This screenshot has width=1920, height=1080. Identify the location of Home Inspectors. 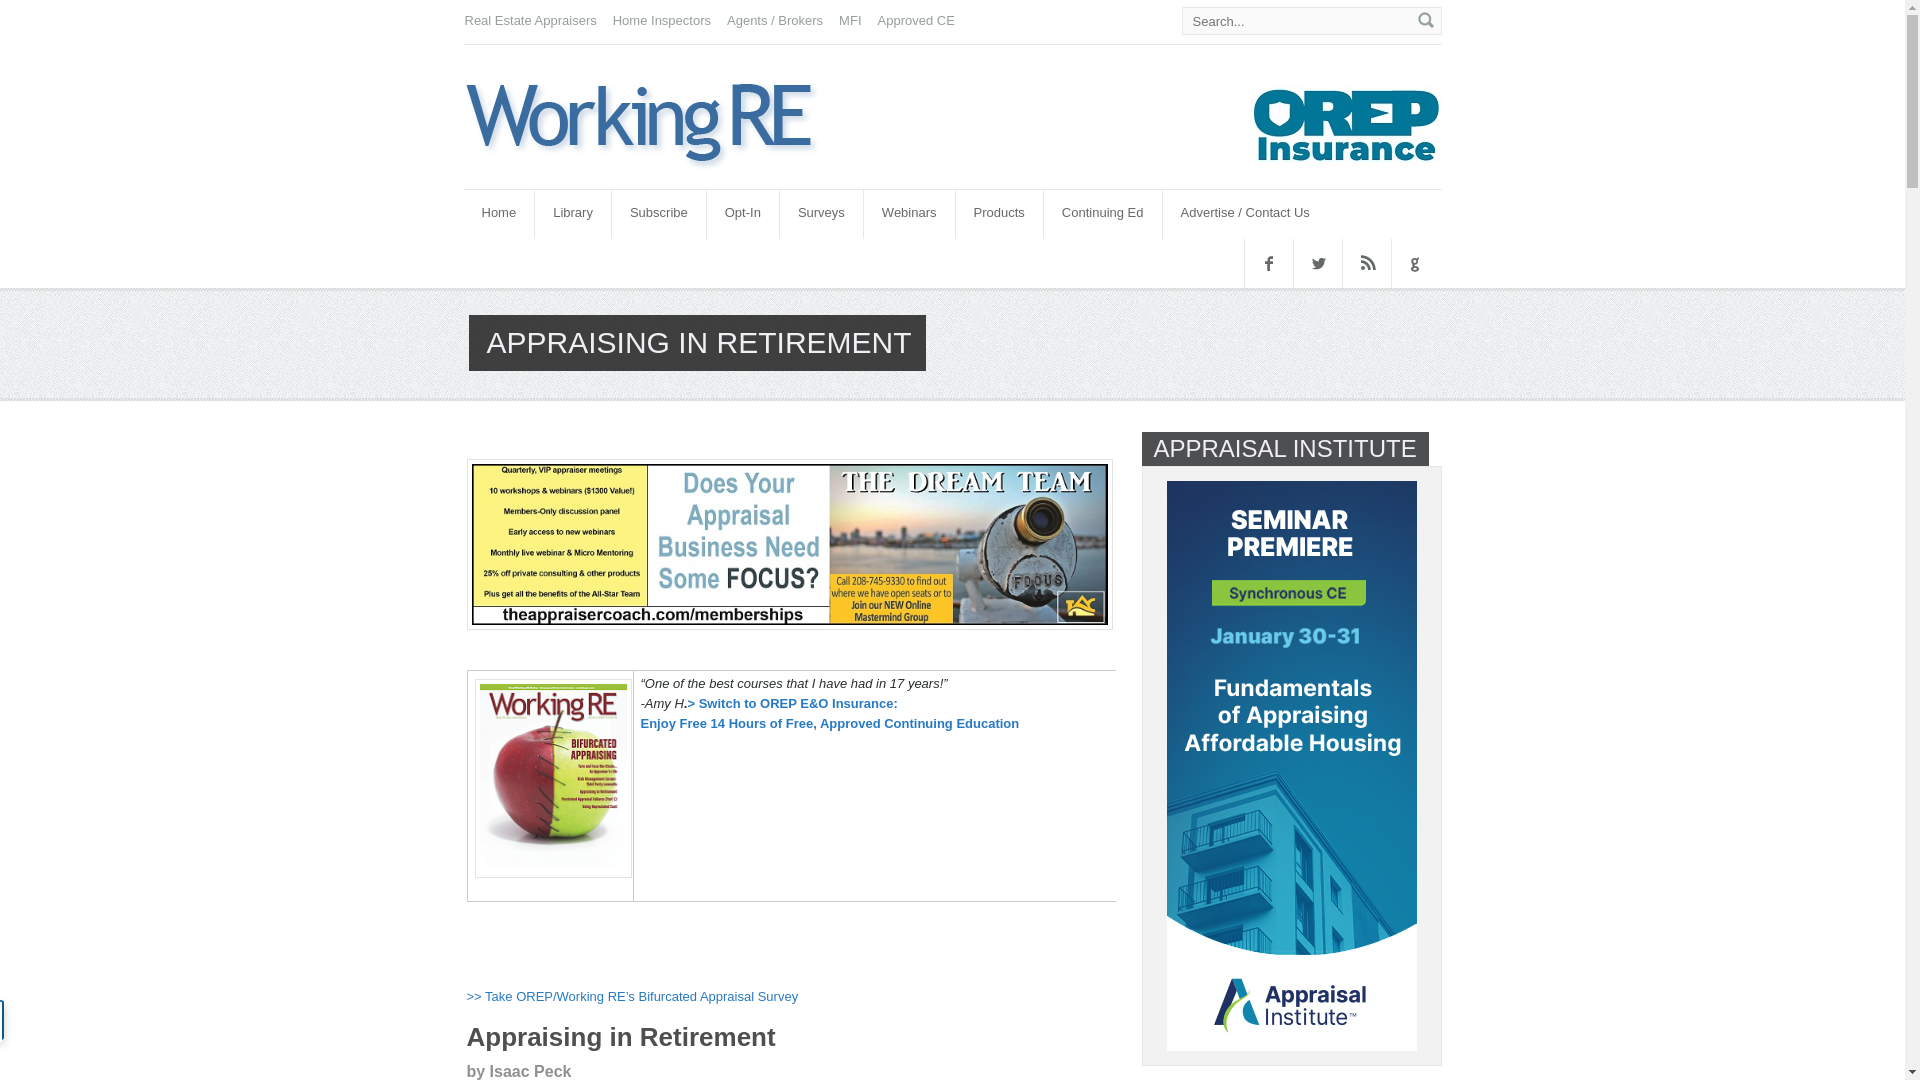
(661, 20).